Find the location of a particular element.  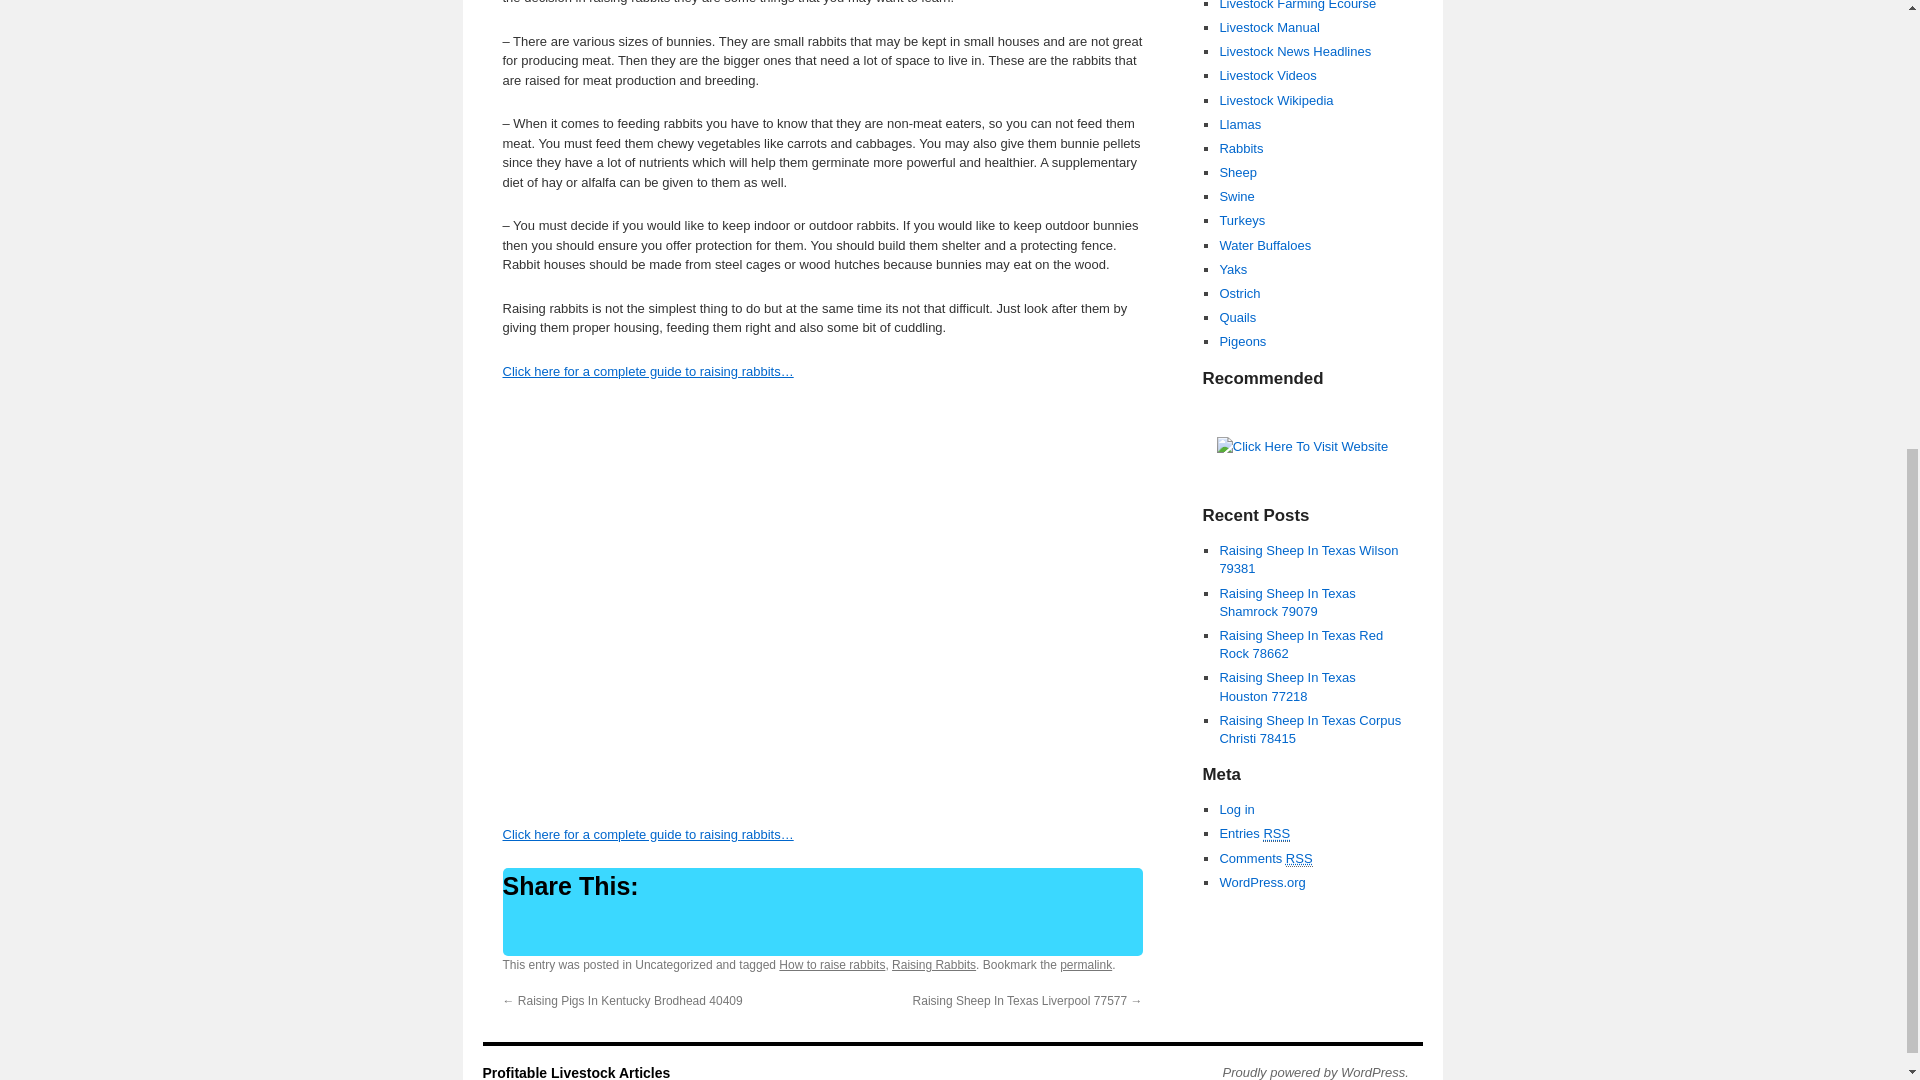

Raising Rabbits is located at coordinates (934, 964).